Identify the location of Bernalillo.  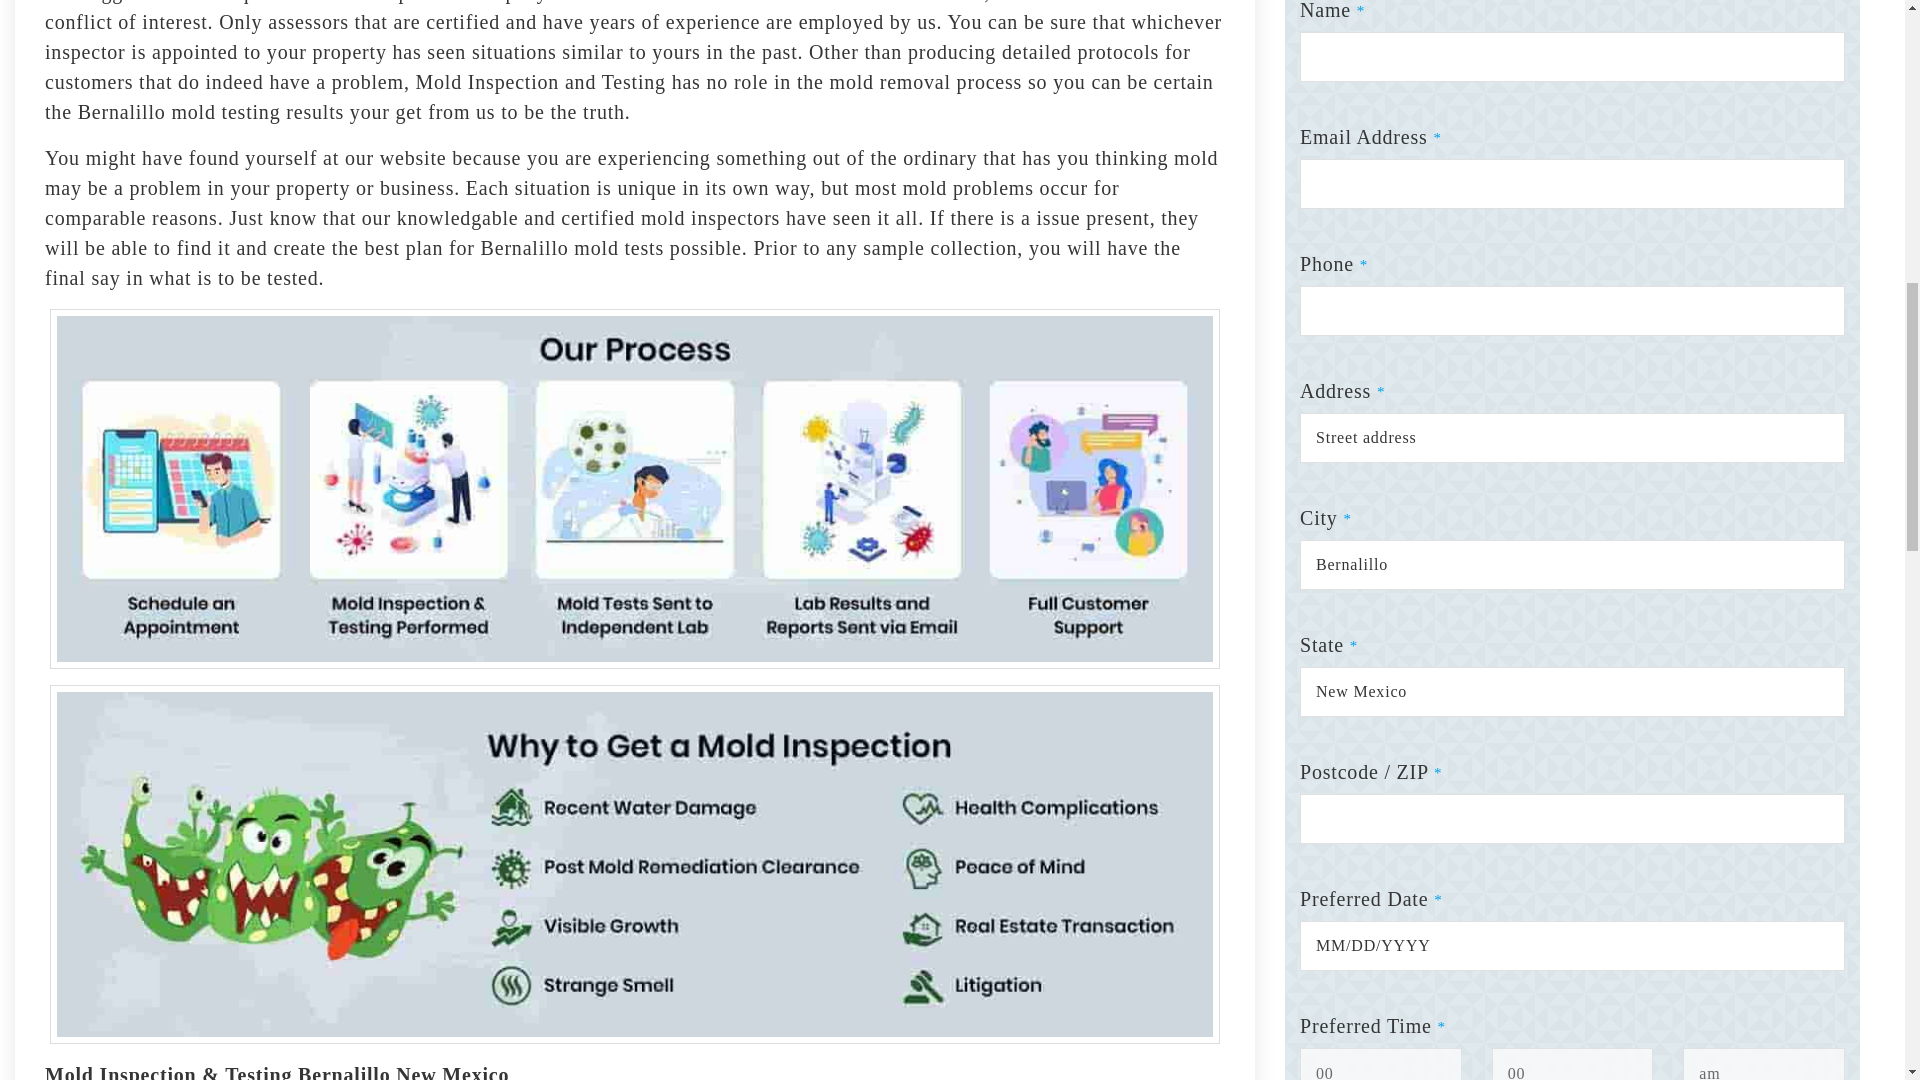
(1572, 564).